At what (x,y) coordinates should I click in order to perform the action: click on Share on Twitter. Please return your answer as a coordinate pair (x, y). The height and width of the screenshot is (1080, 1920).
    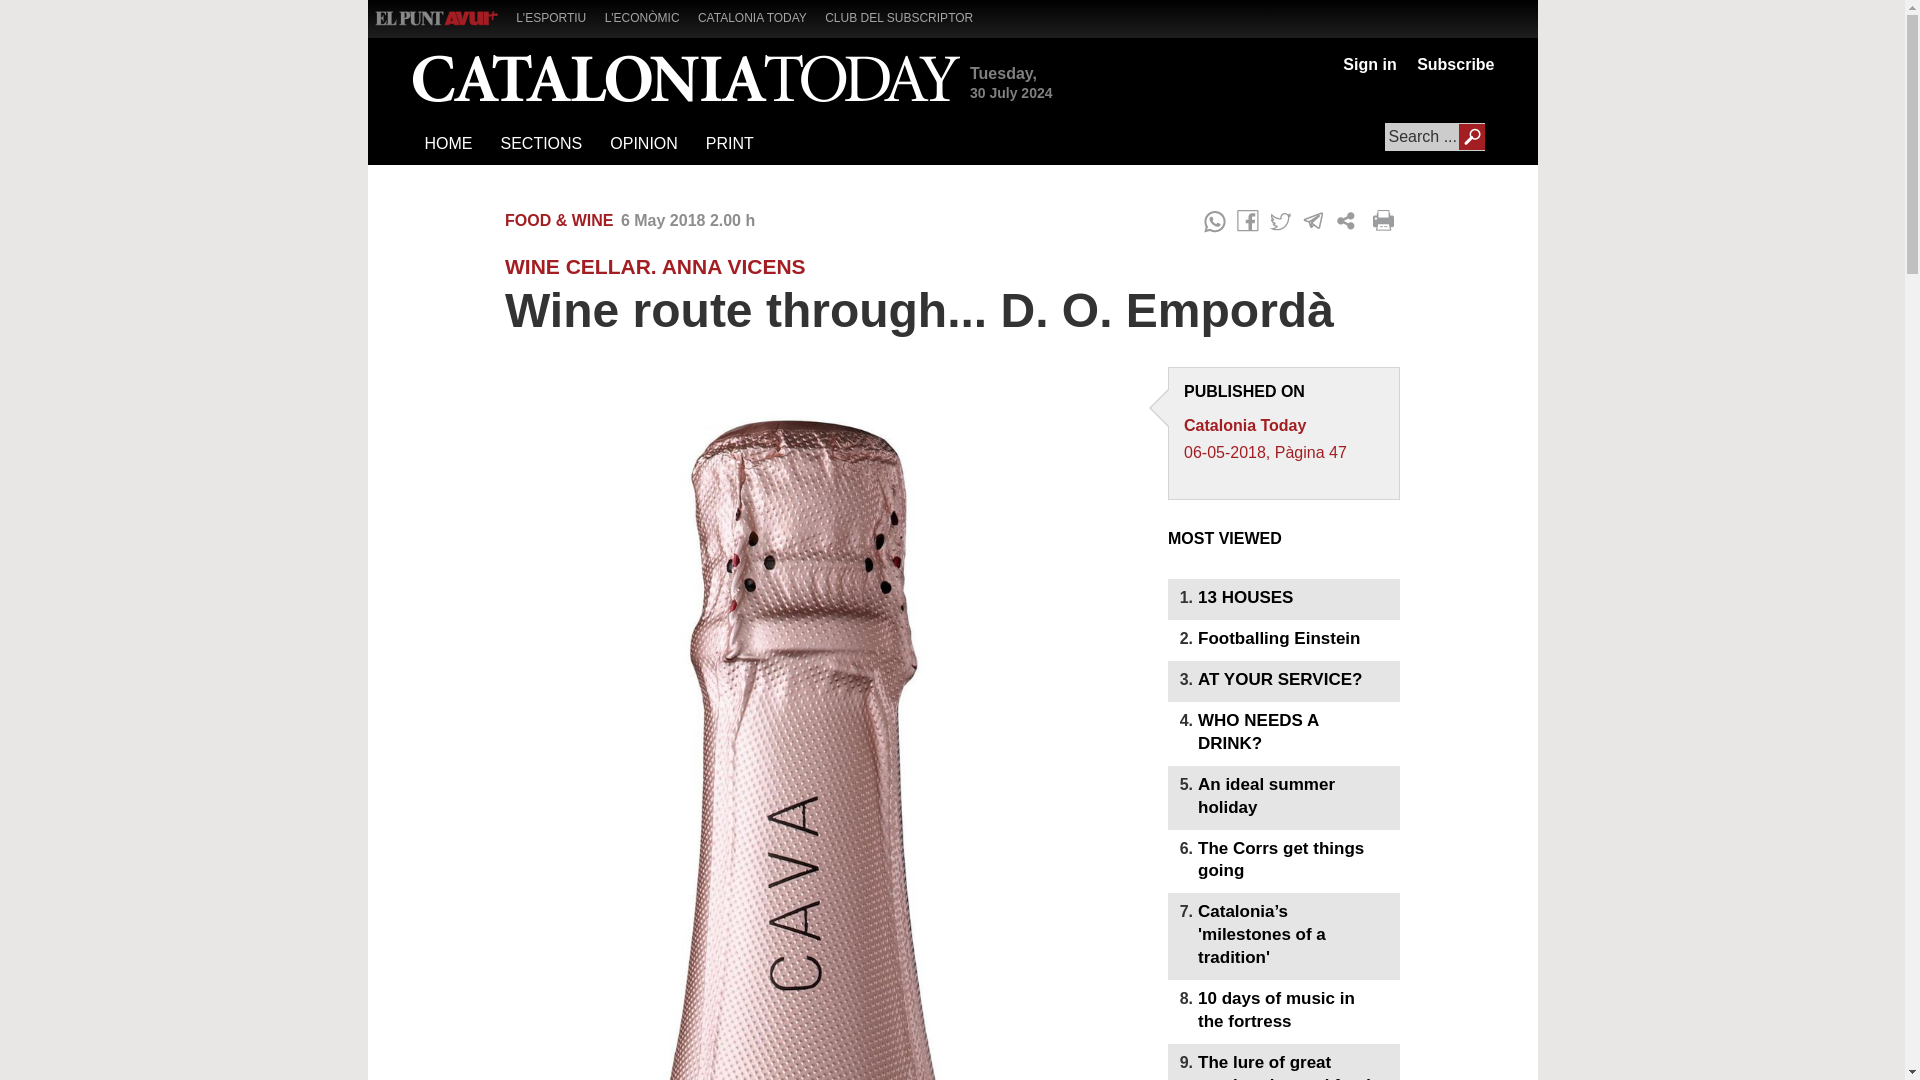
    Looking at the image, I should click on (1280, 221).